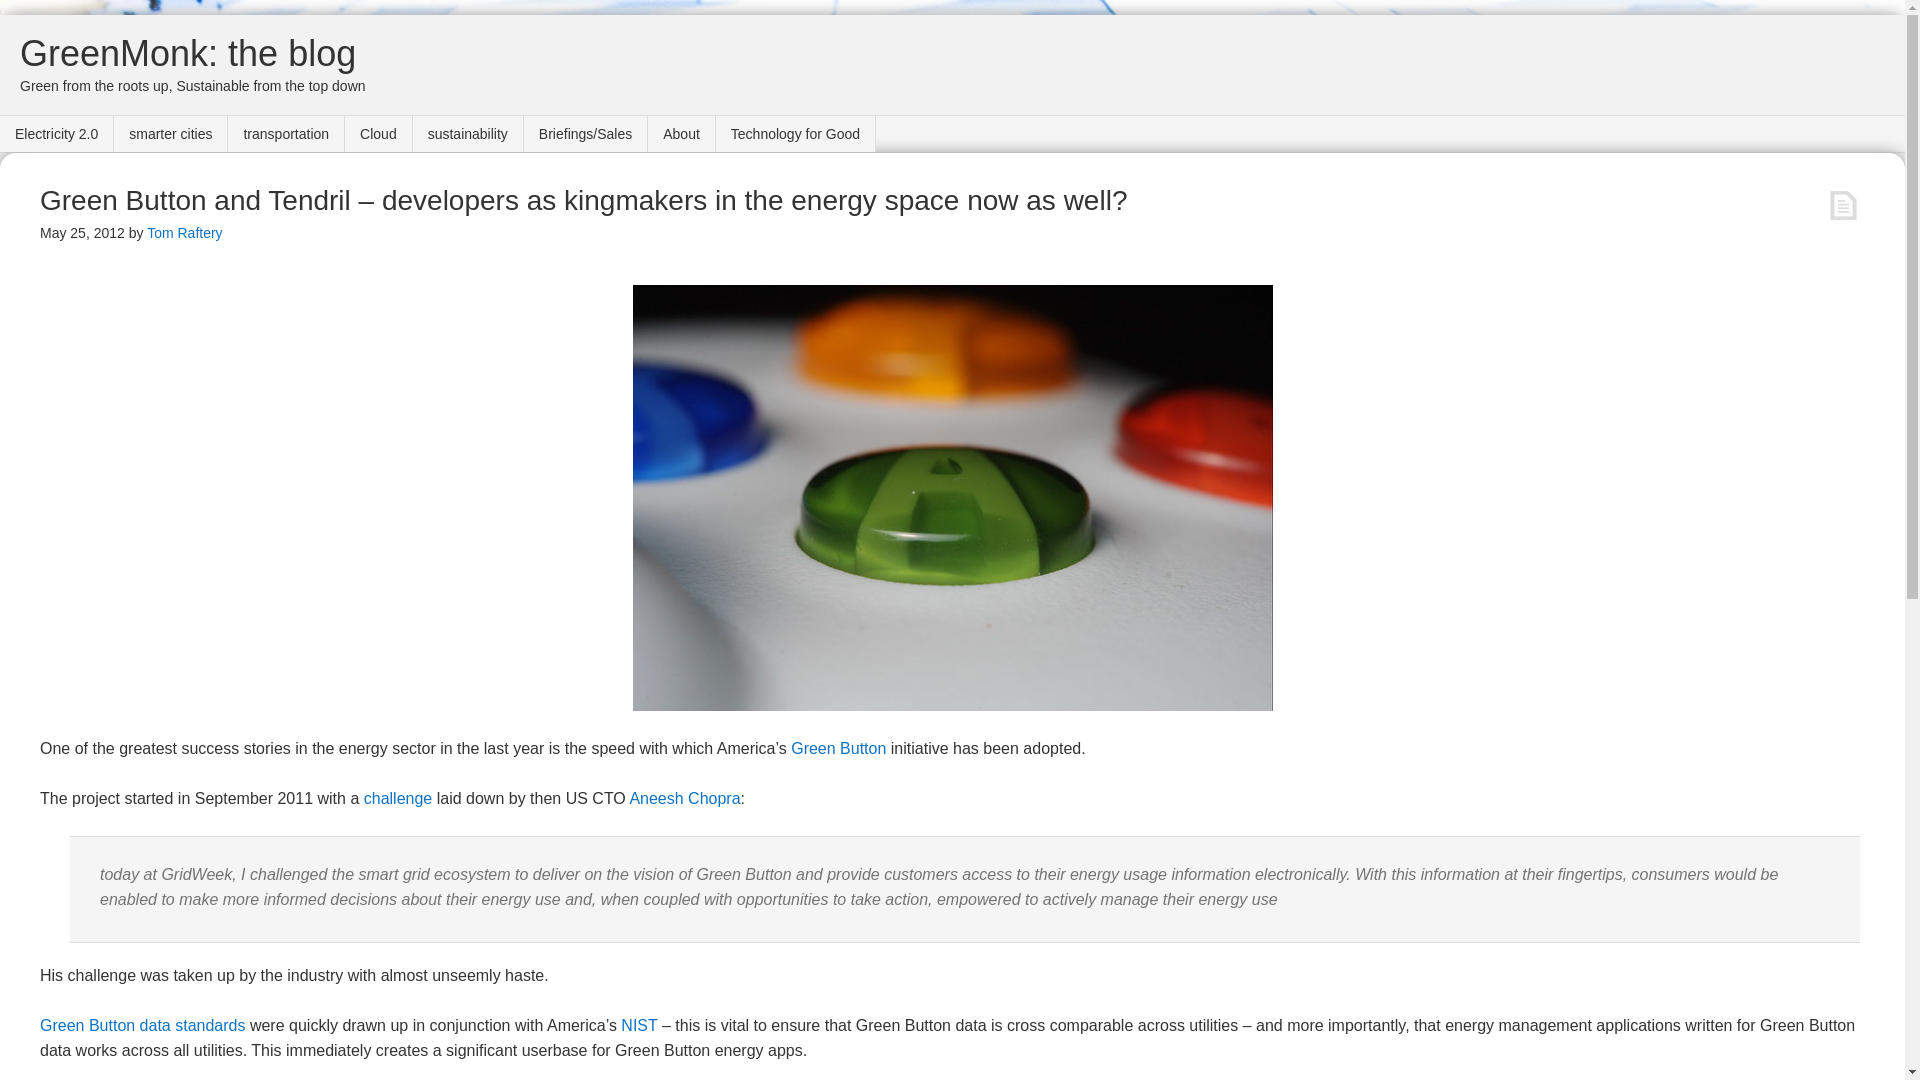 The image size is (1920, 1080). Describe the element at coordinates (56, 134) in the screenshot. I see `Electricity 2.0` at that location.